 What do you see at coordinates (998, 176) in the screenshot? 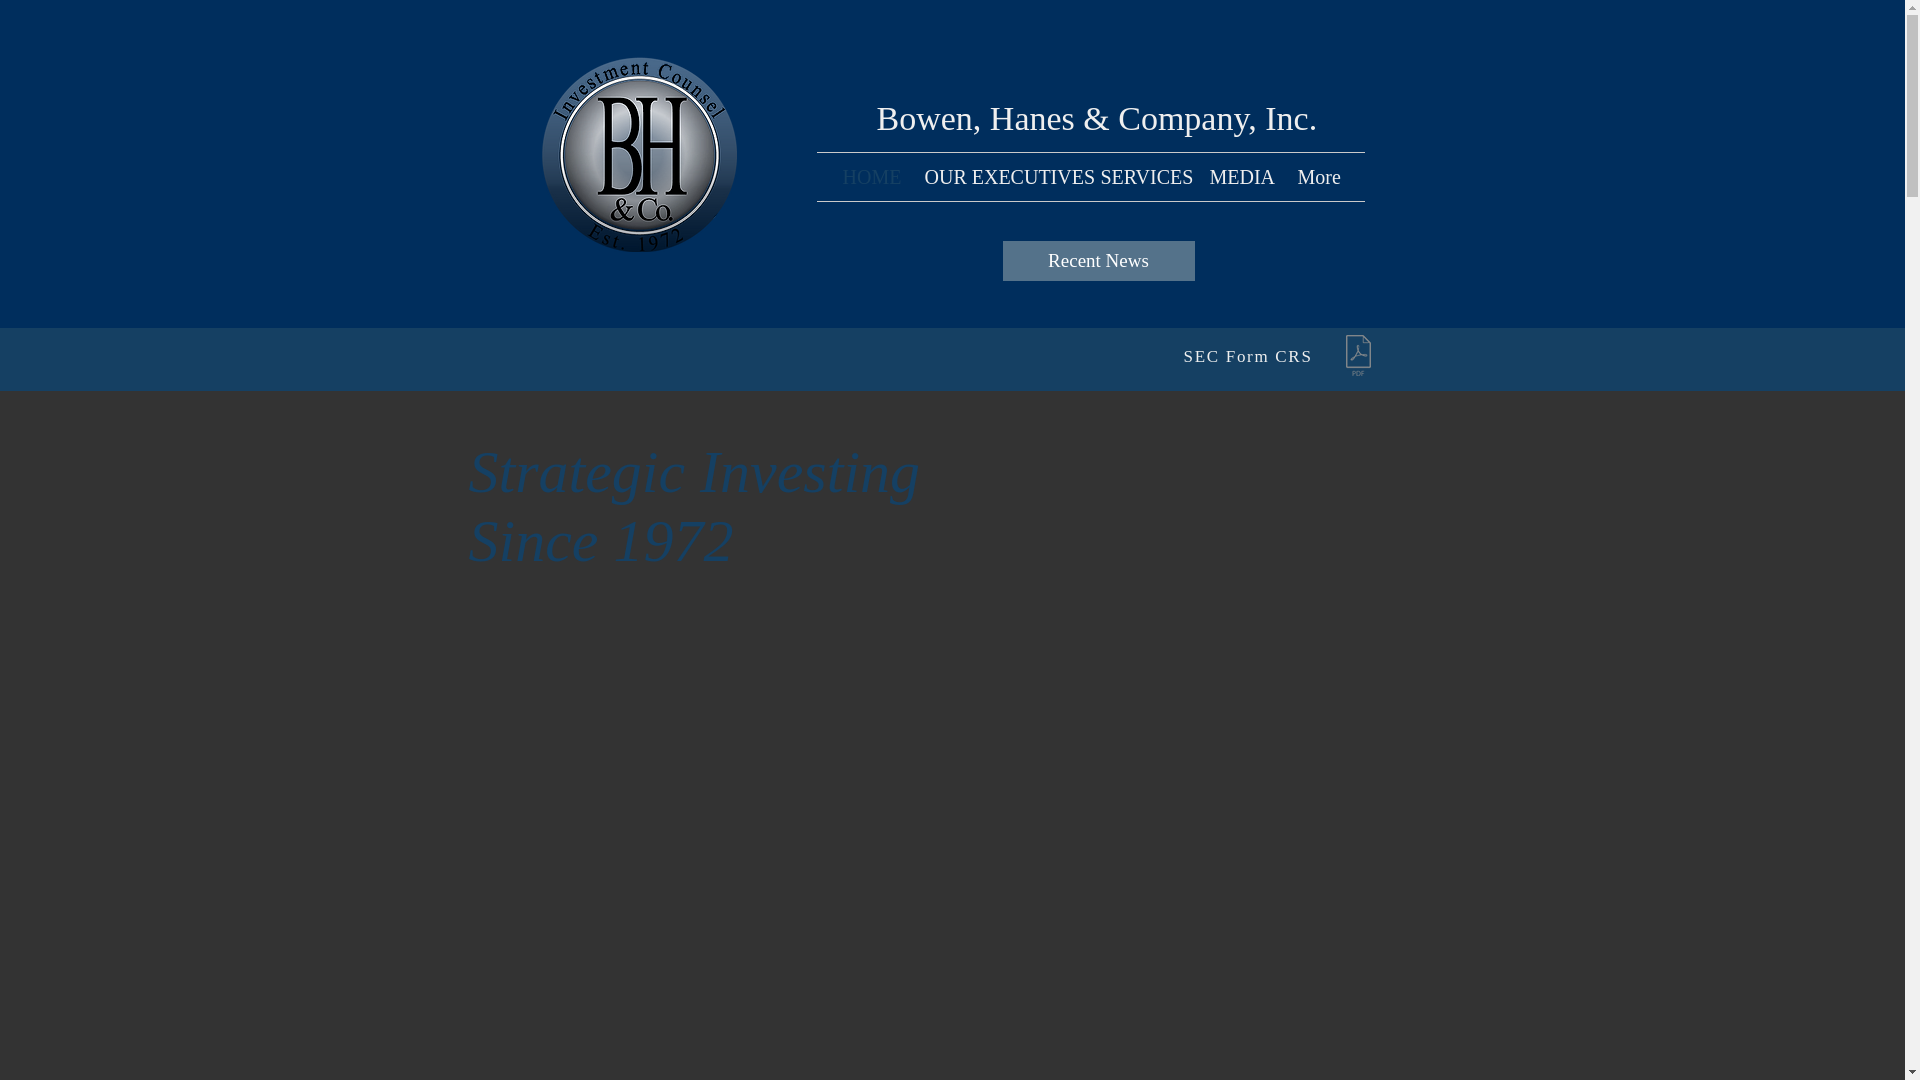
I see `OUR EXECUTIVES` at bounding box center [998, 176].